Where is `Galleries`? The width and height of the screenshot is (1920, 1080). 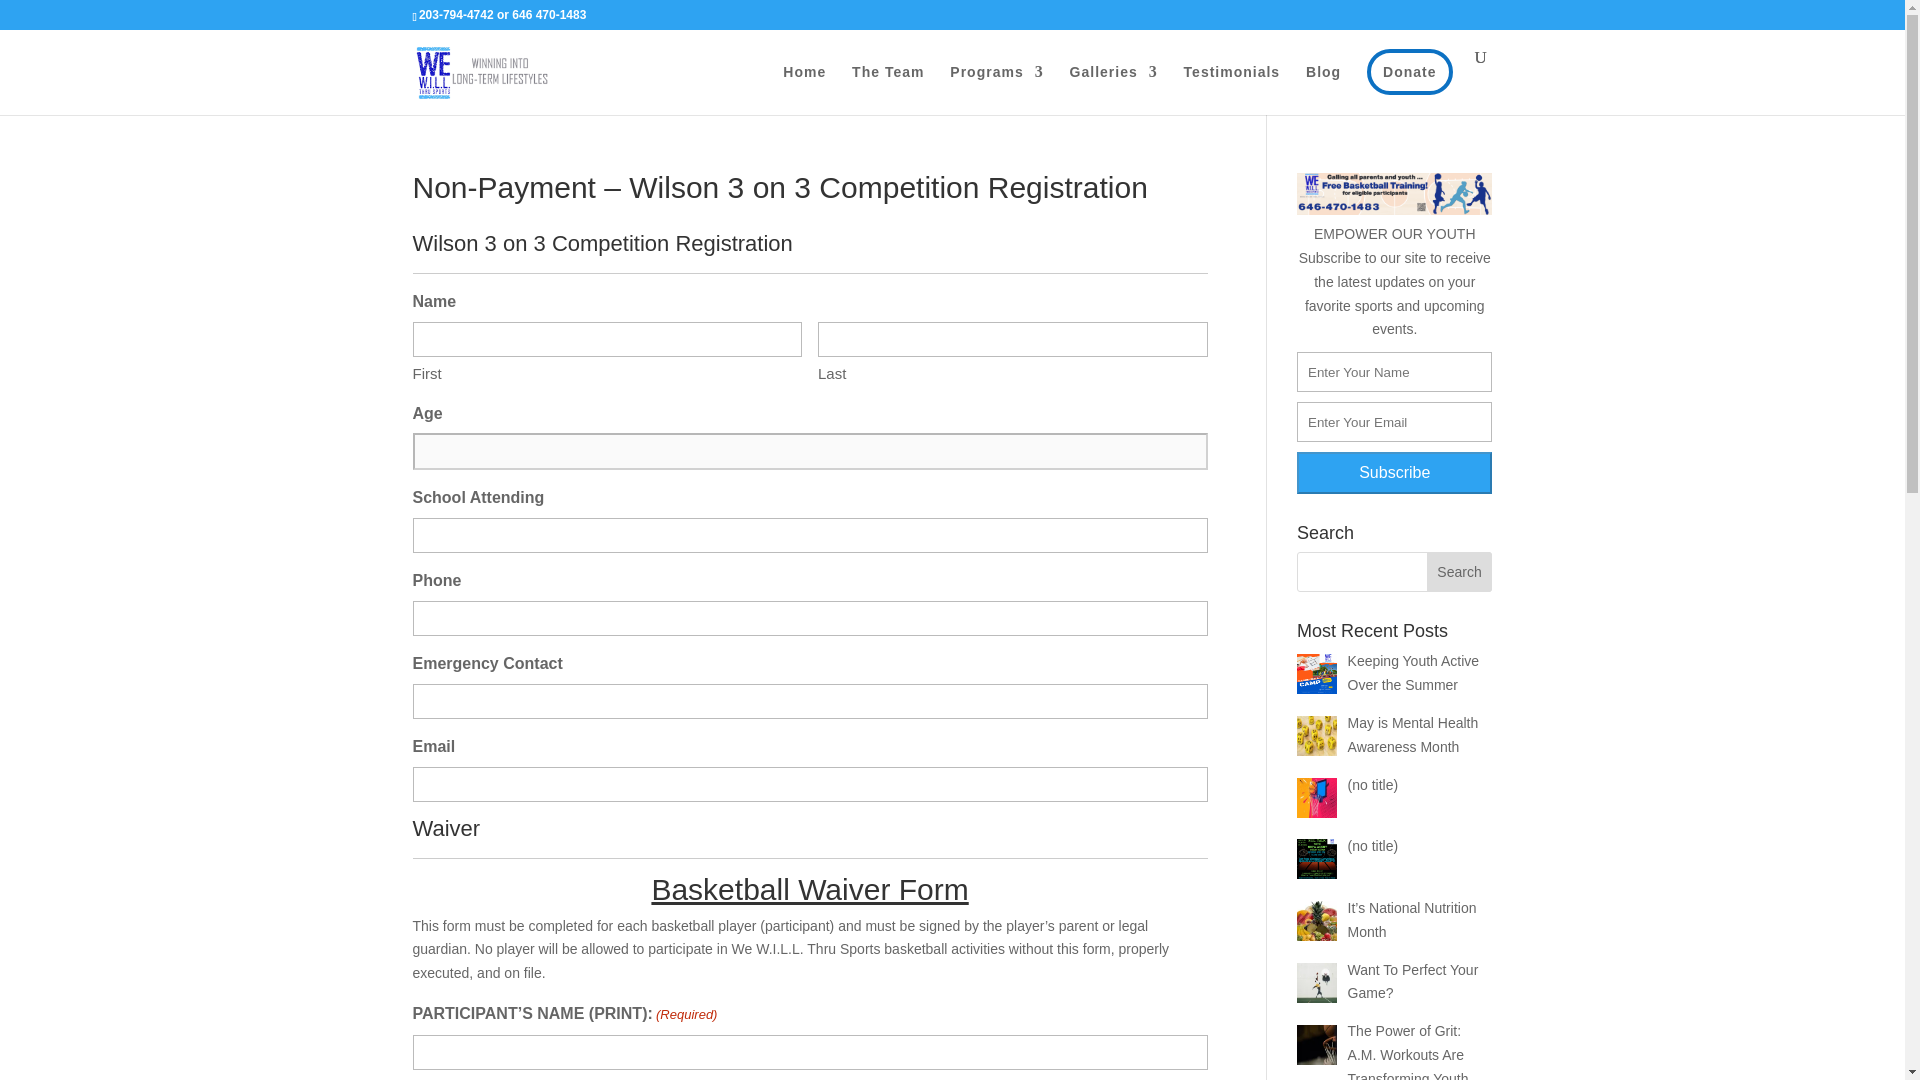 Galleries is located at coordinates (1113, 89).